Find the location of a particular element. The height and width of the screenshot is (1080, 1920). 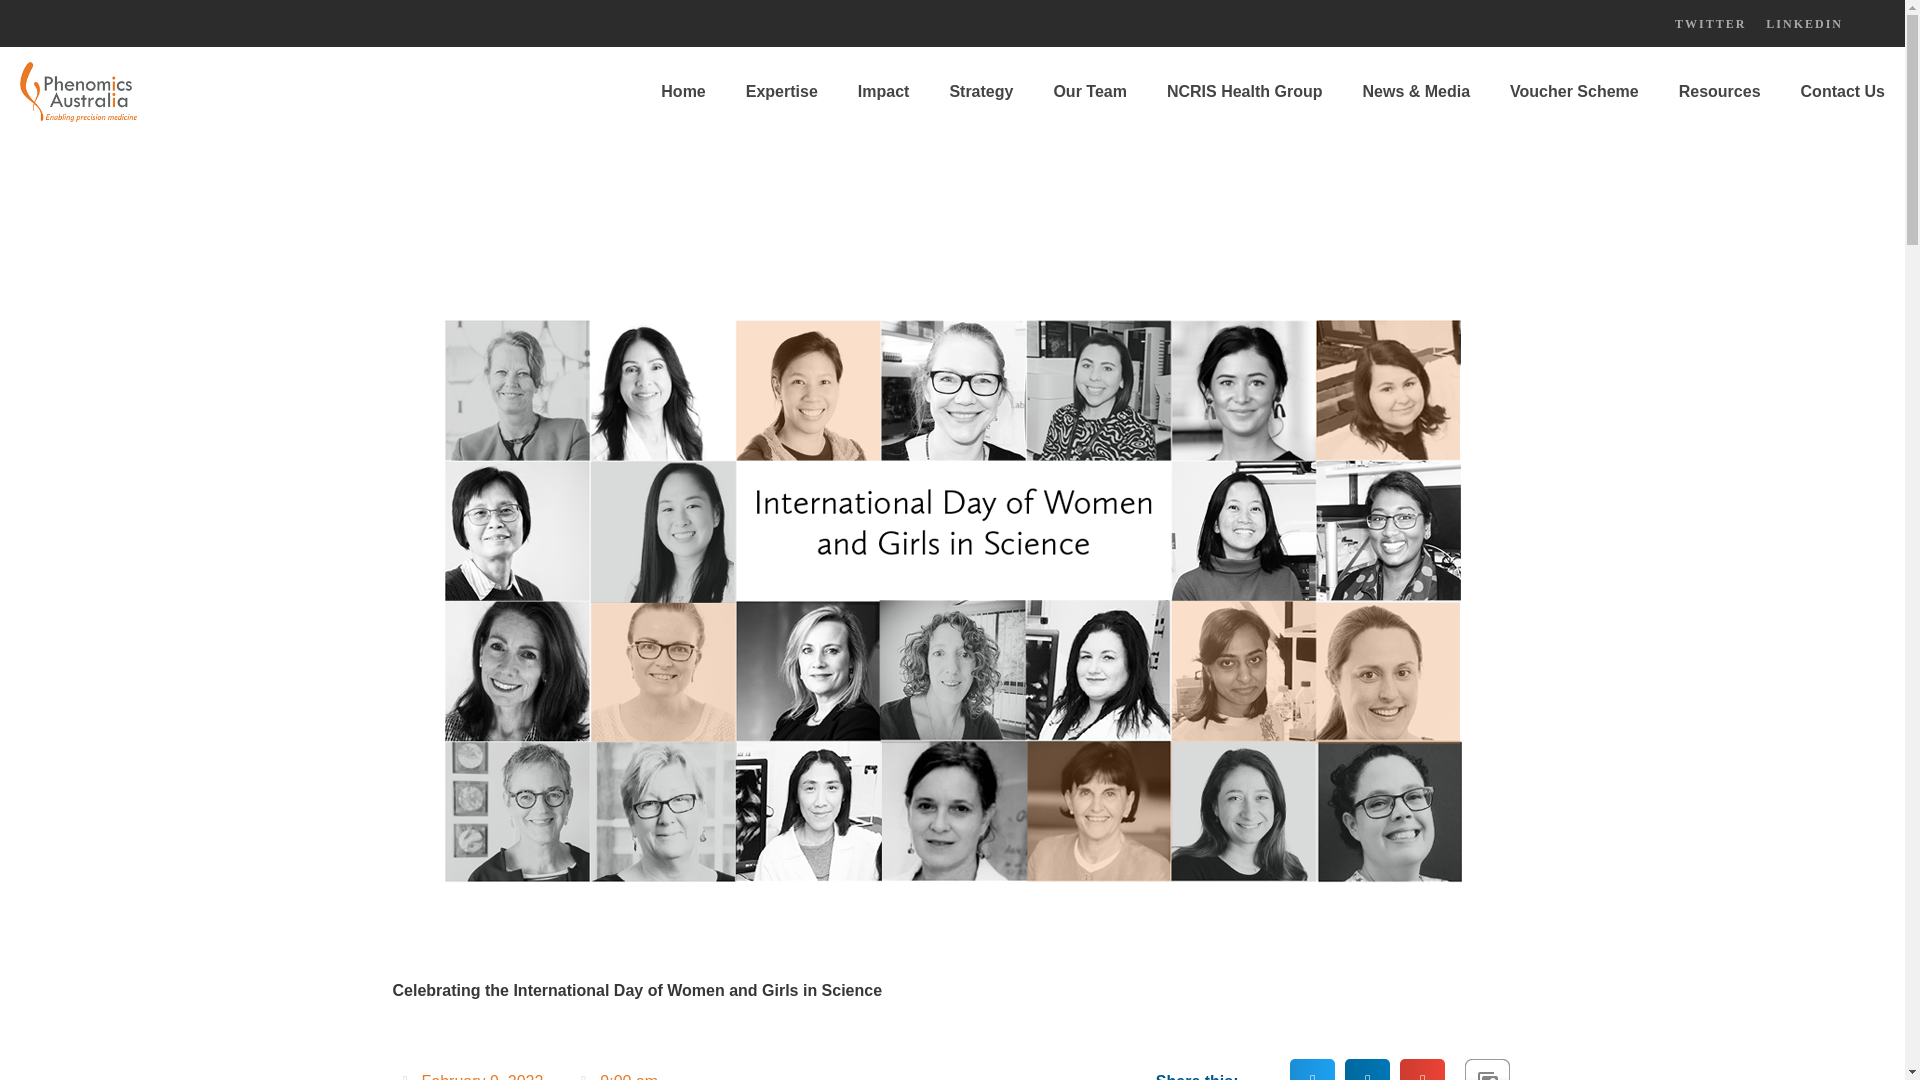

Resources is located at coordinates (1720, 92).